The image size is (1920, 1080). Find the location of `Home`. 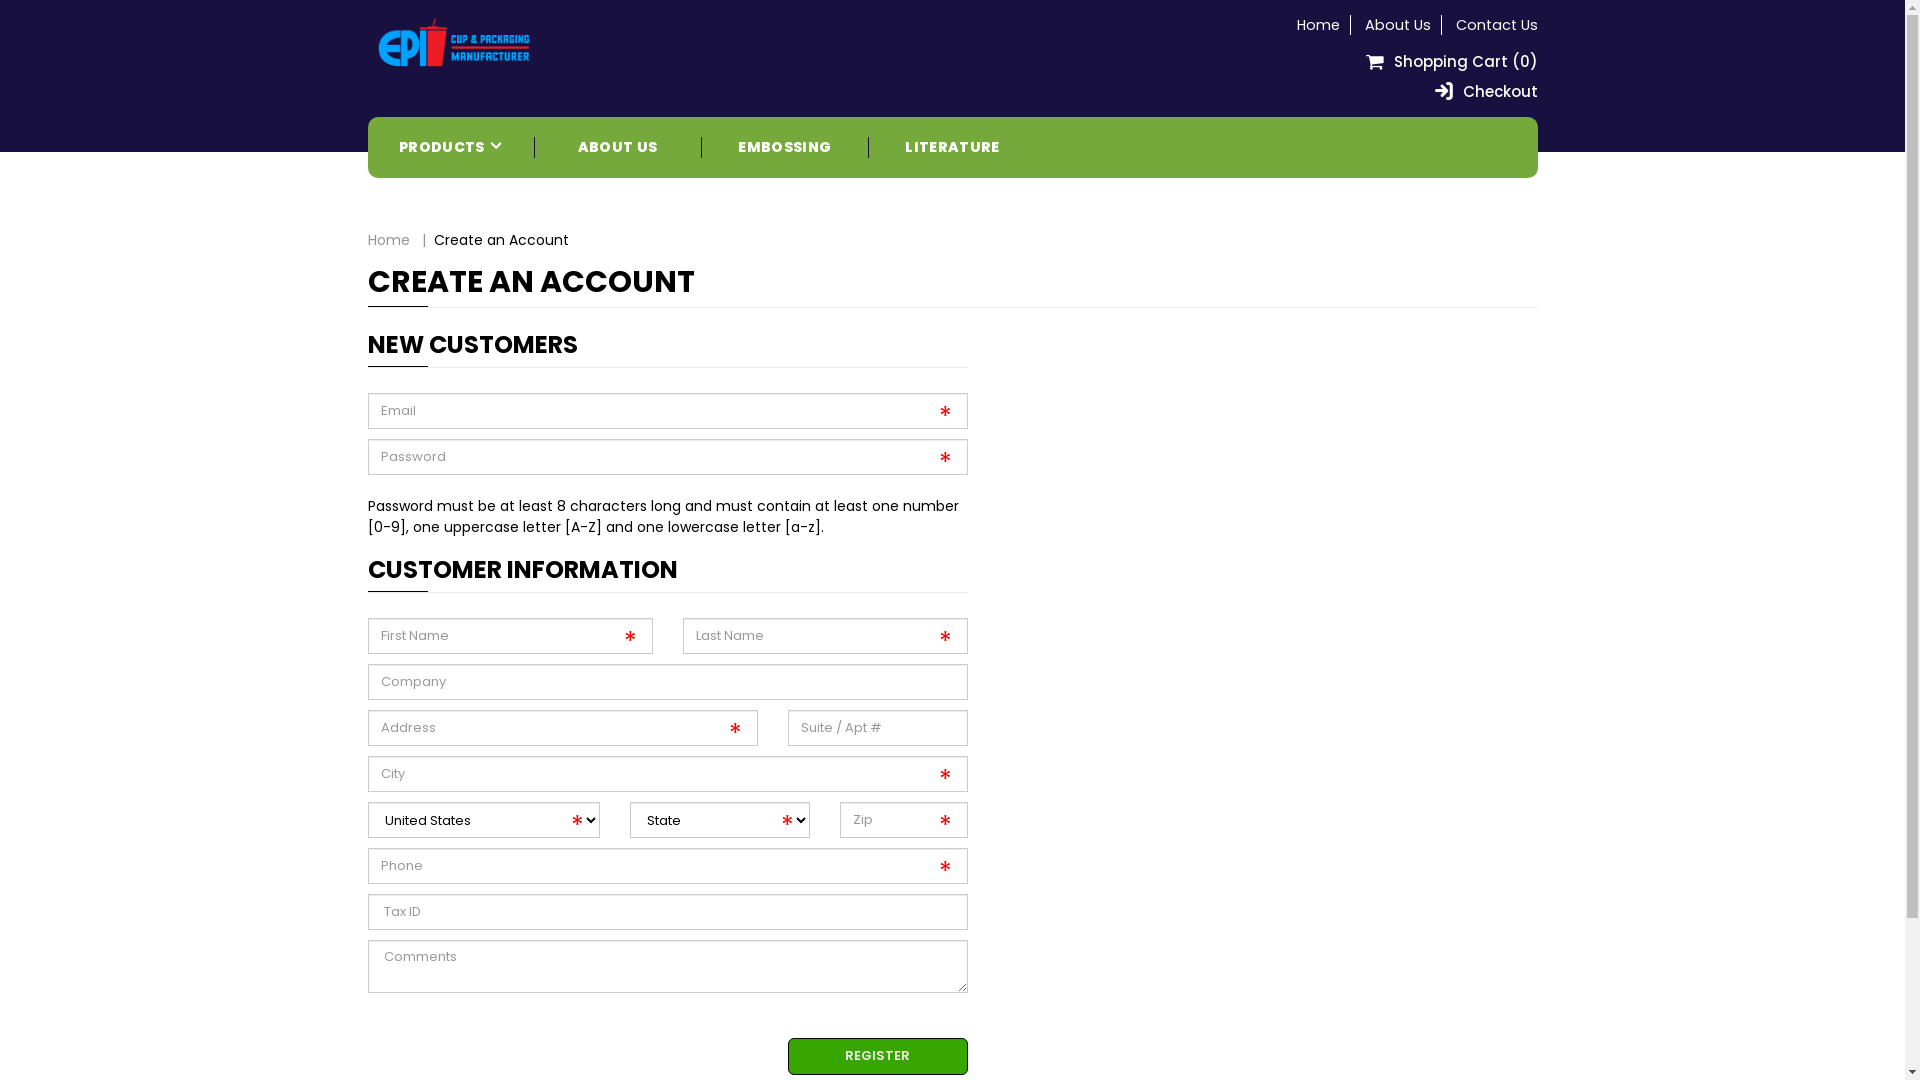

Home is located at coordinates (1318, 25).